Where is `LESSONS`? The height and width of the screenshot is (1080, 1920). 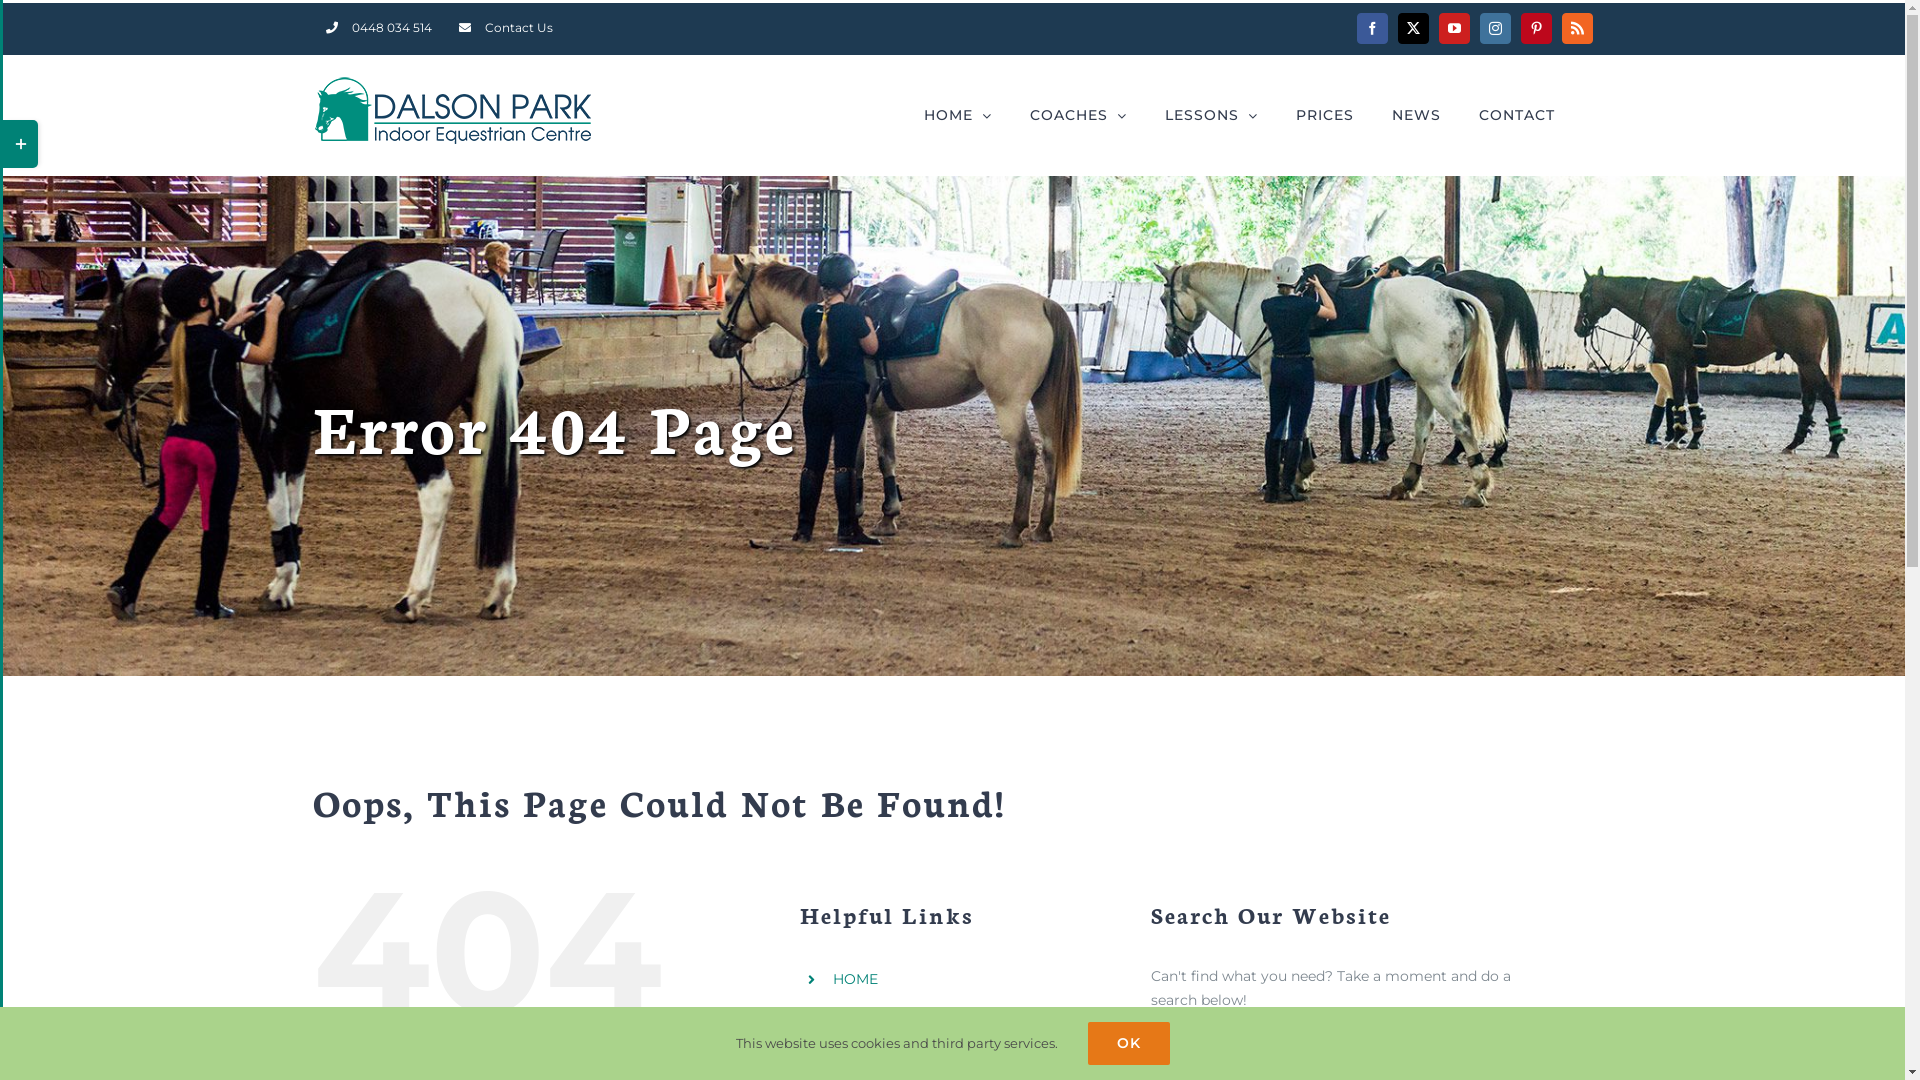 LESSONS is located at coordinates (866, 1047).